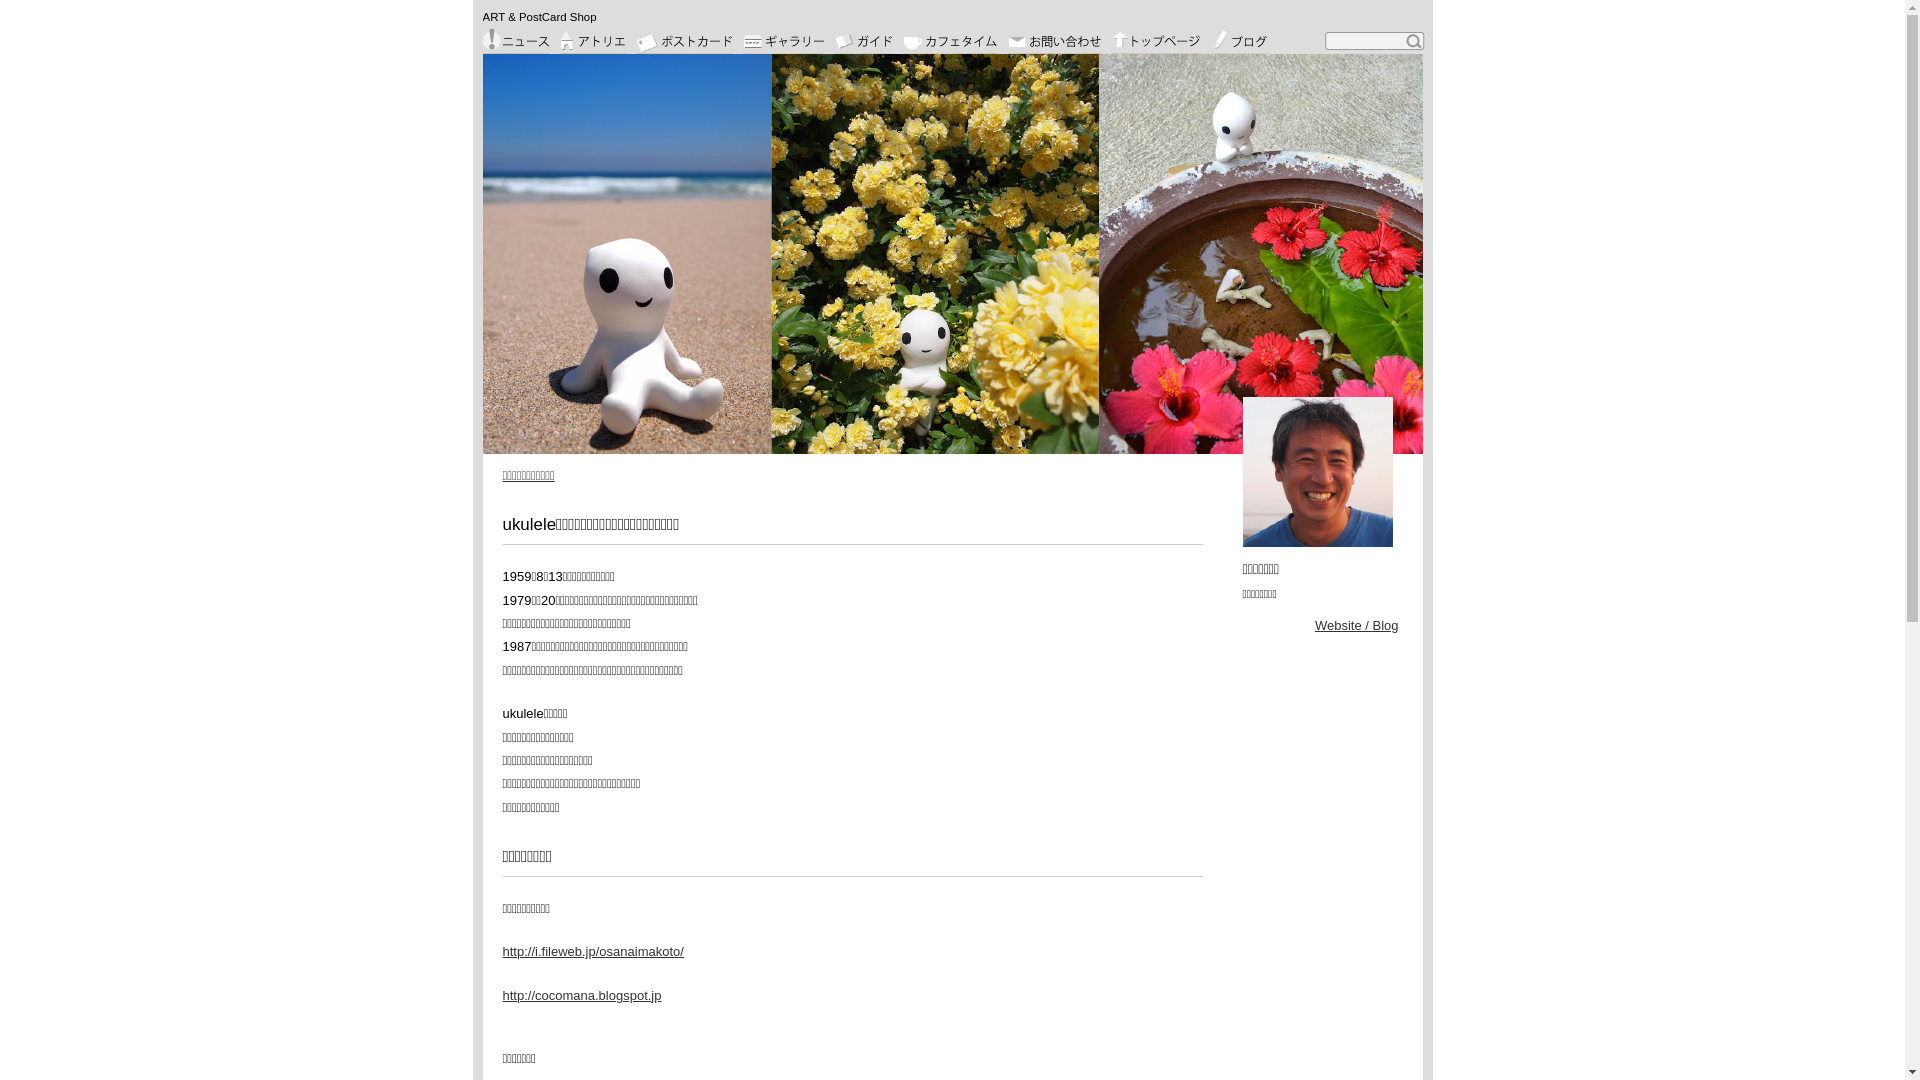  I want to click on Website / Blog, so click(1357, 626).